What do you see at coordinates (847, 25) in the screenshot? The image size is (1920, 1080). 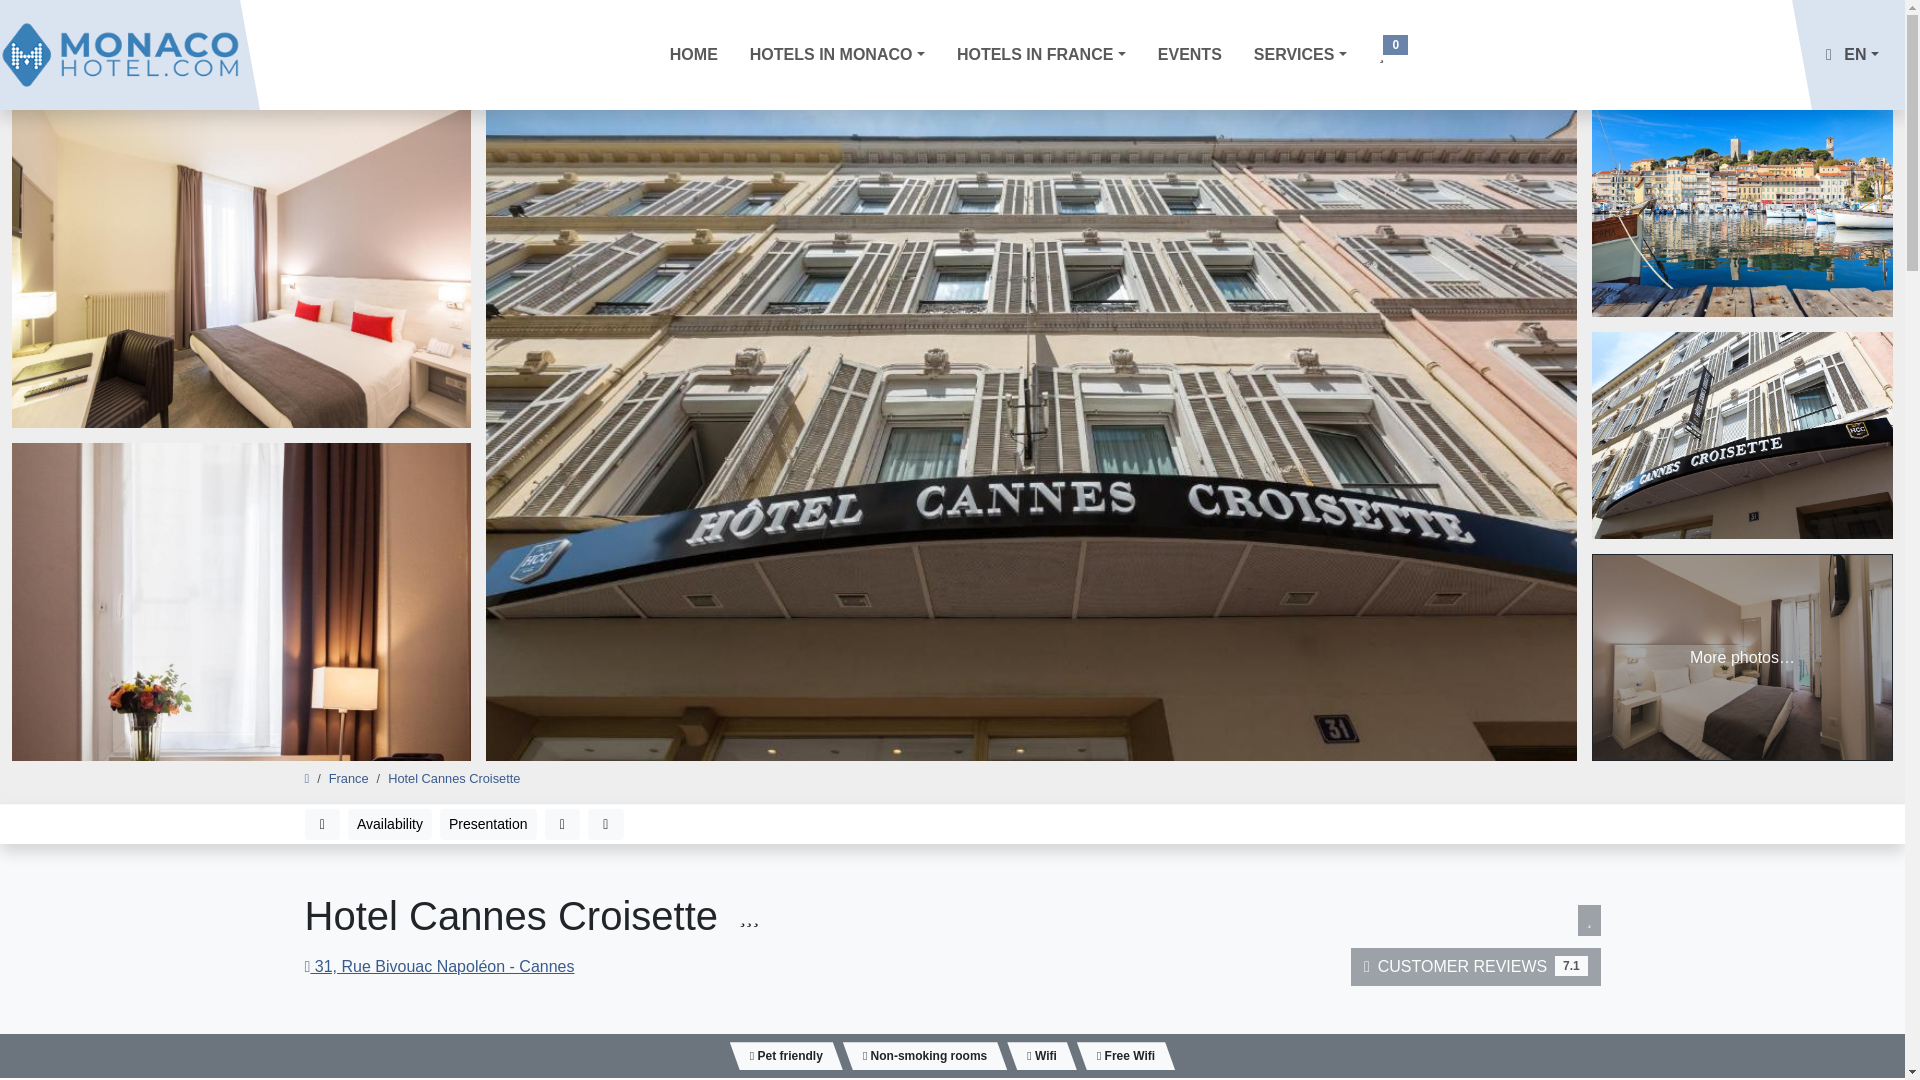 I see `3-STARS HOTELS` at bounding box center [847, 25].